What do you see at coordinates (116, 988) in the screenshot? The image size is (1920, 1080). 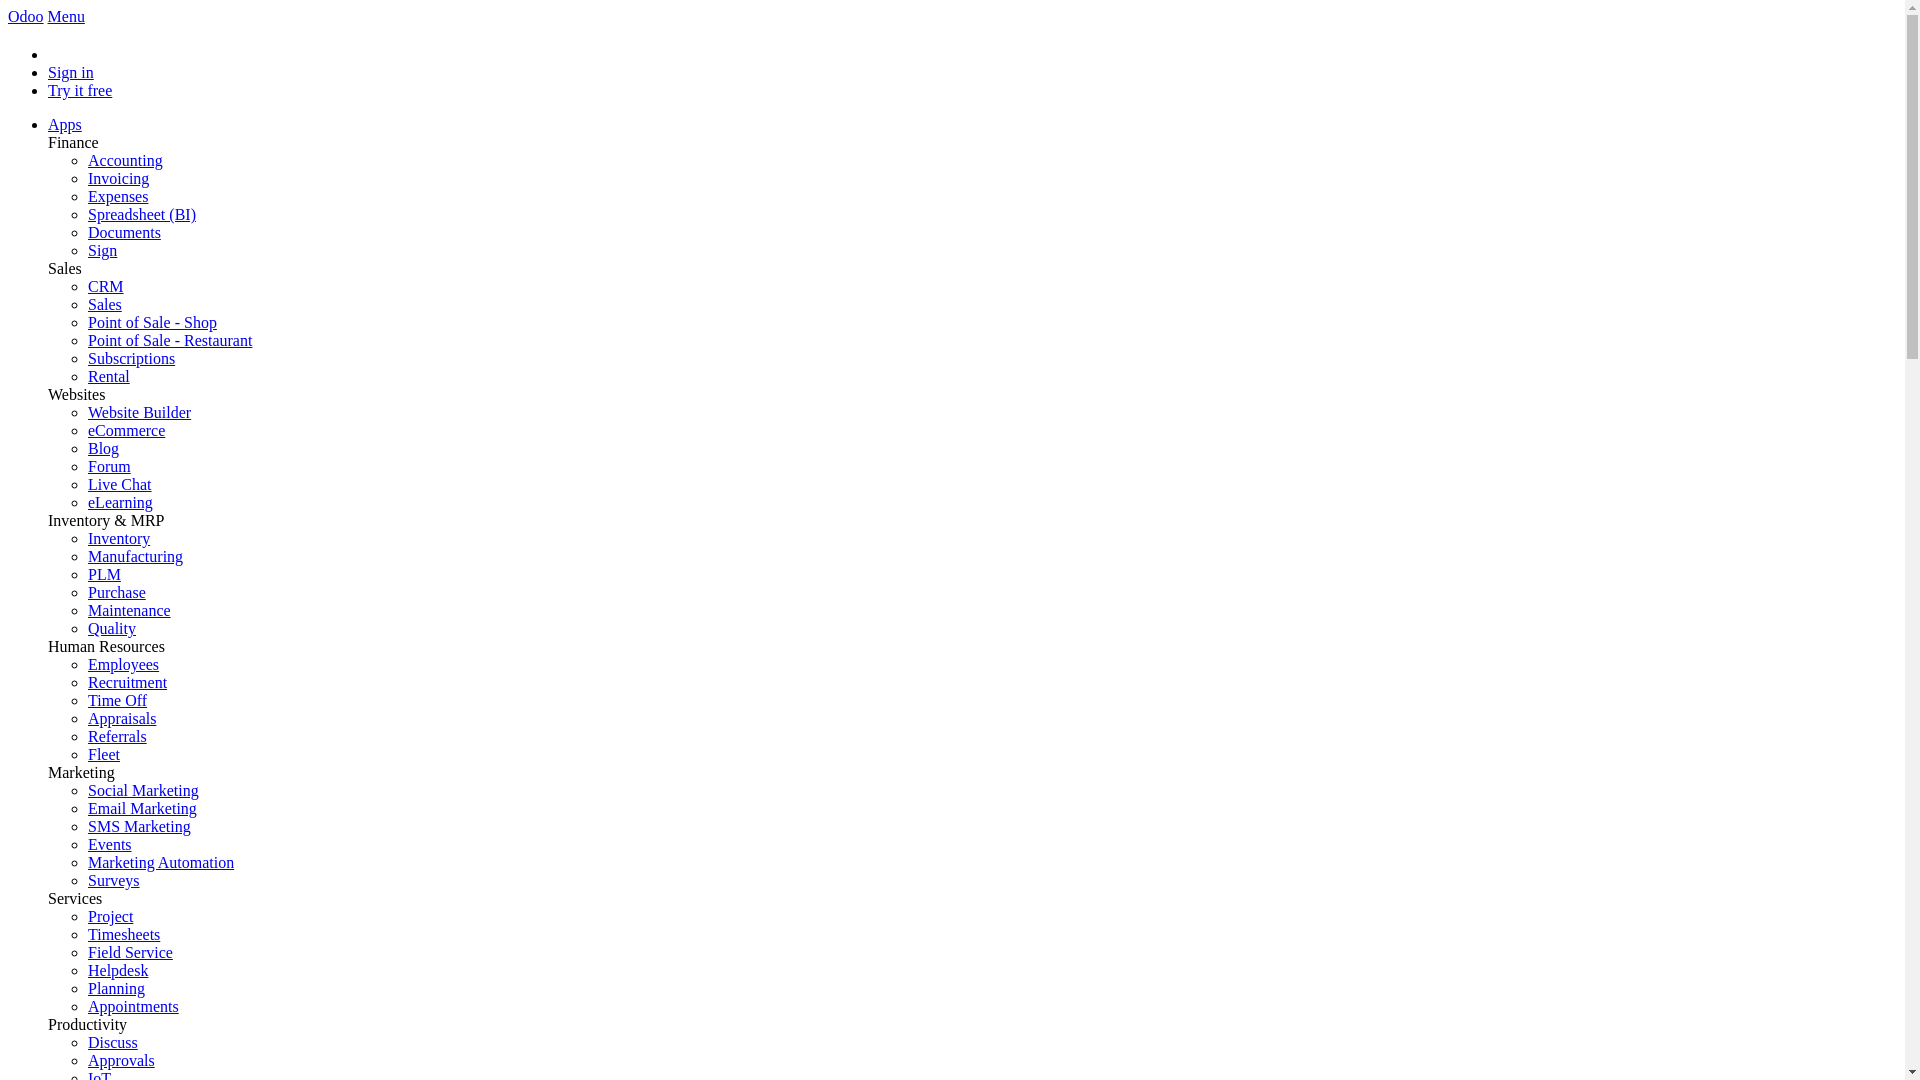 I see `Planning` at bounding box center [116, 988].